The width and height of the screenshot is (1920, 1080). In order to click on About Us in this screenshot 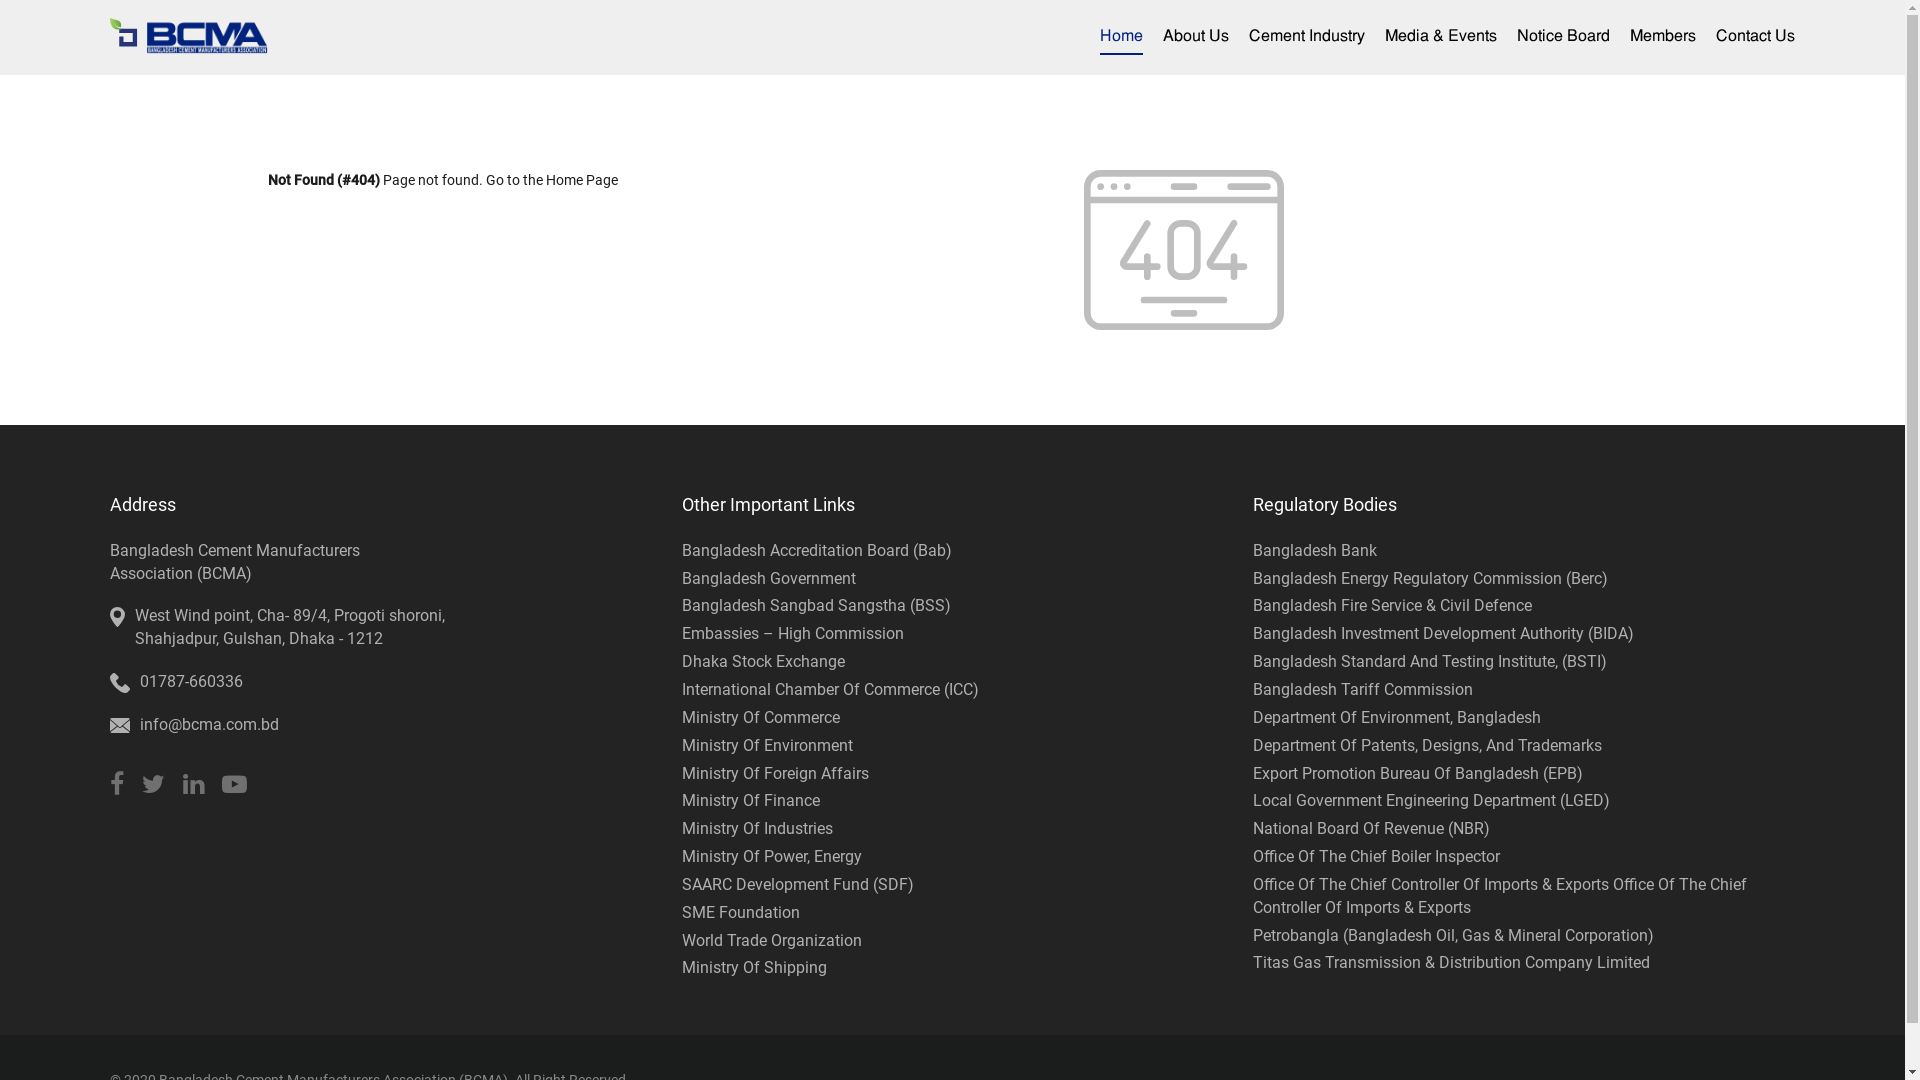, I will do `click(1196, 38)`.